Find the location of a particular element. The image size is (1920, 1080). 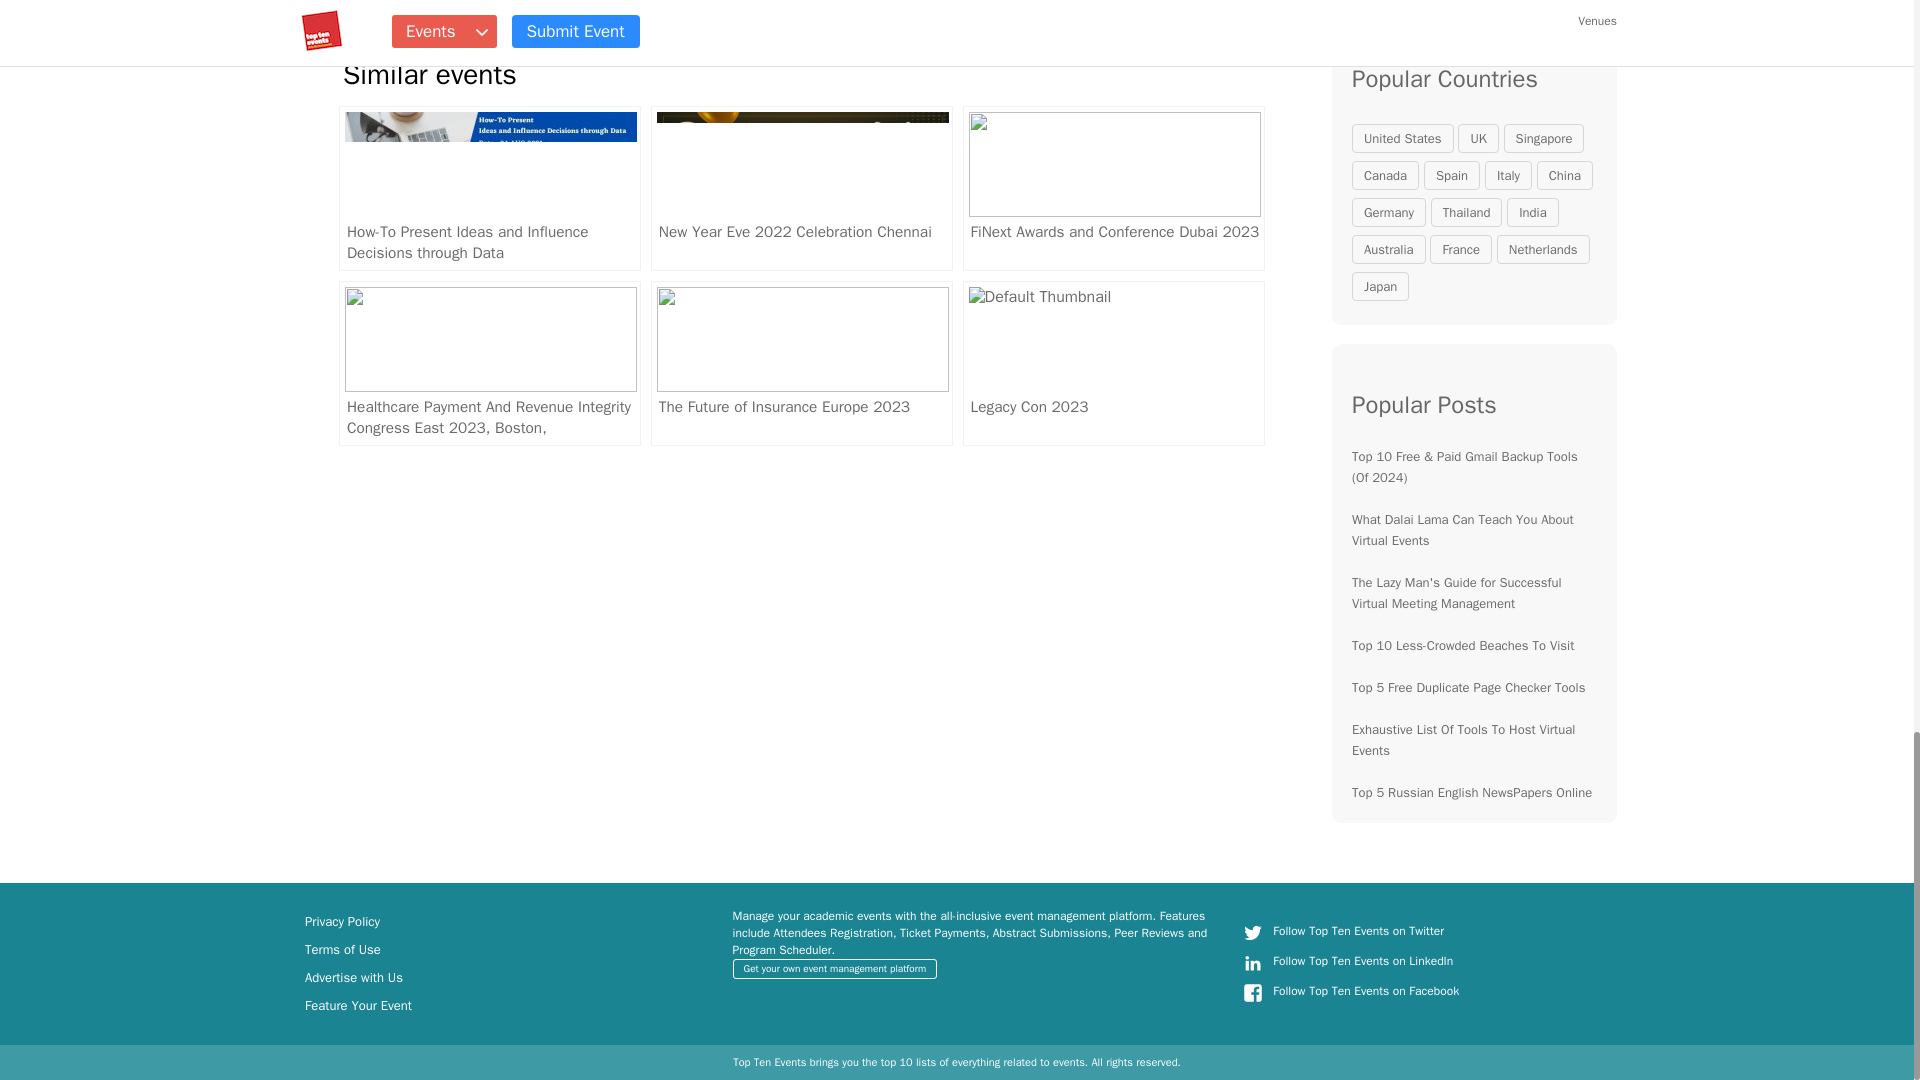

FiNext Awards and Conference Dubai 2023 is located at coordinates (1114, 188).